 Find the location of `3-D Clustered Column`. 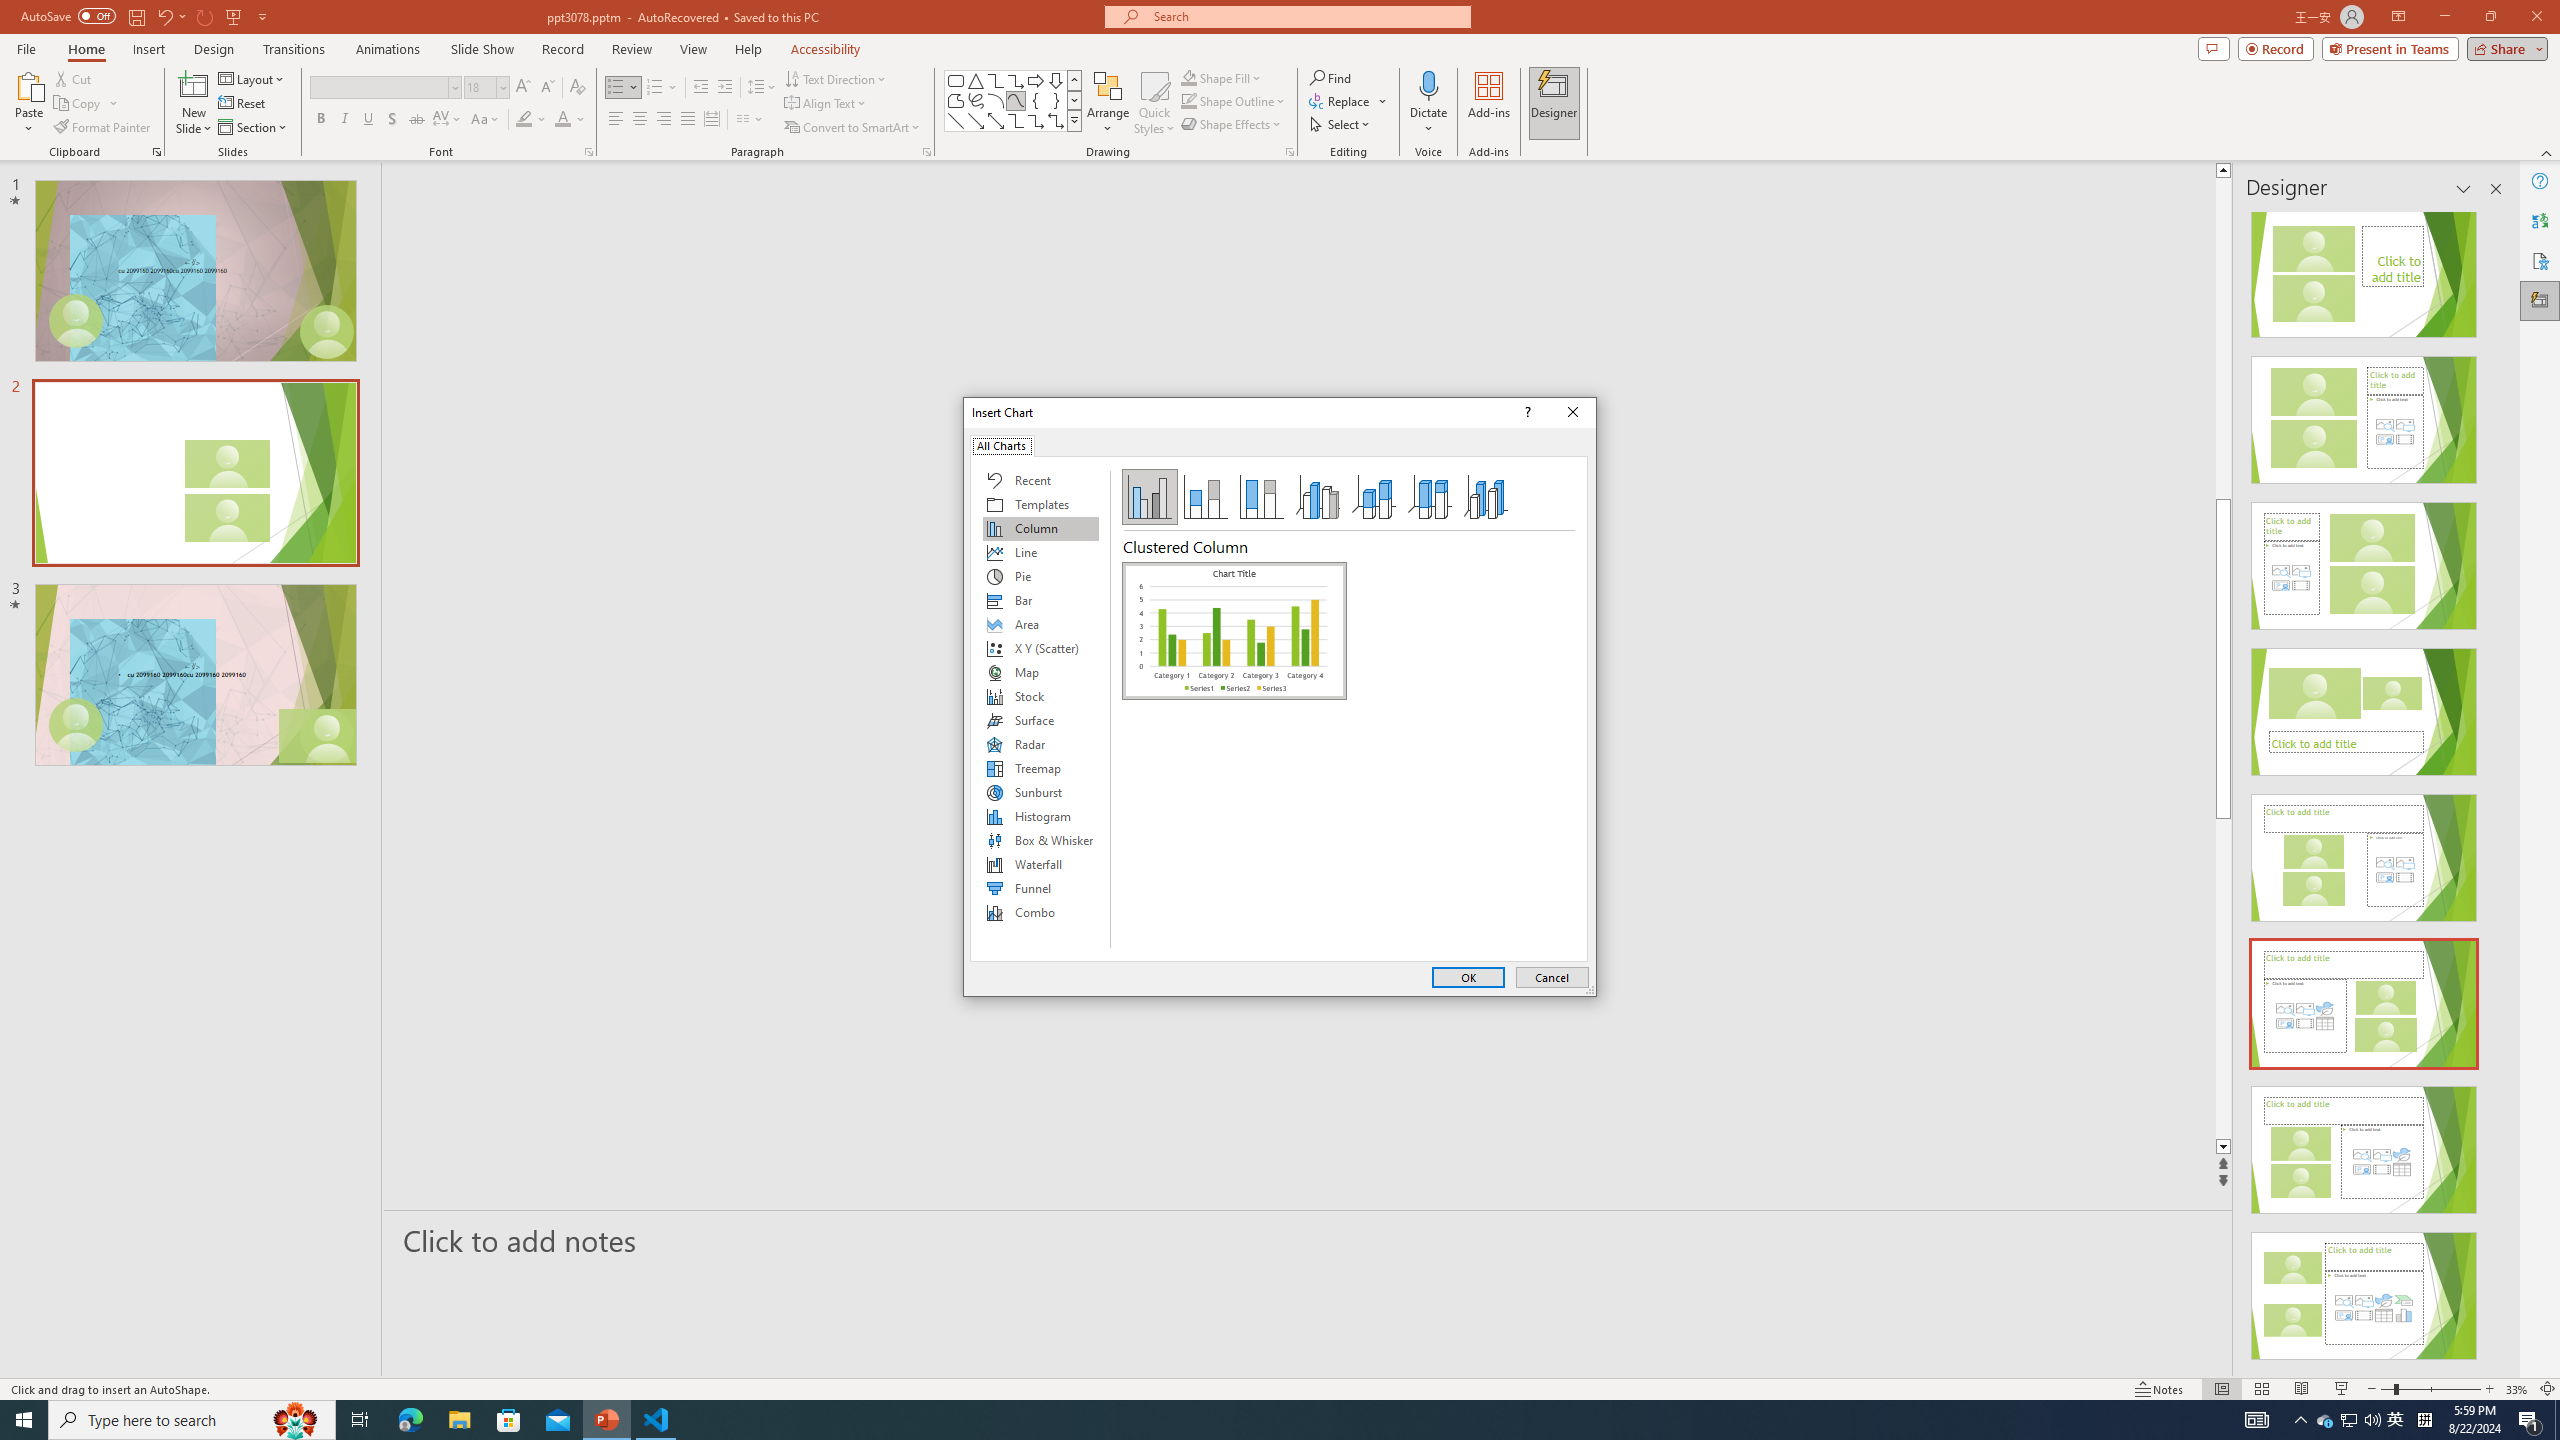

3-D Clustered Column is located at coordinates (1318, 497).